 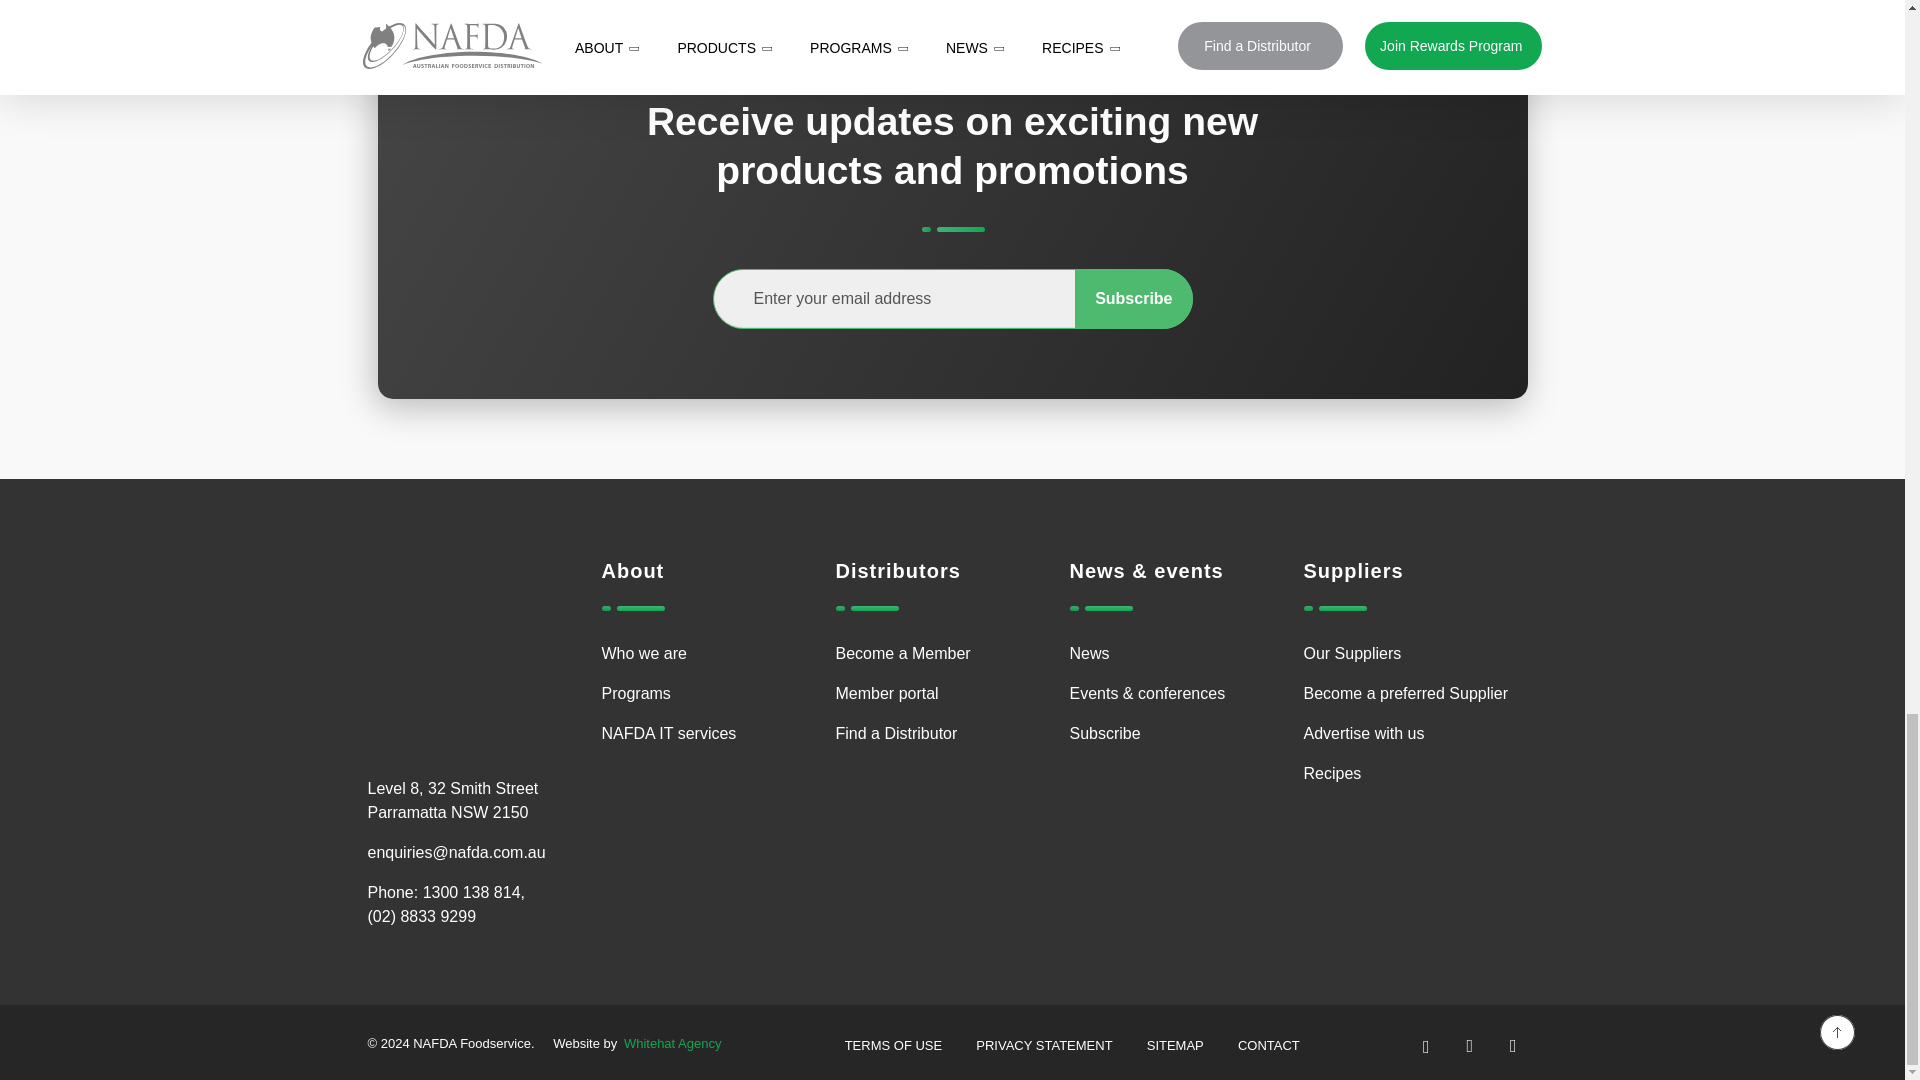 I want to click on 1300 138 814, so click(x=471, y=892).